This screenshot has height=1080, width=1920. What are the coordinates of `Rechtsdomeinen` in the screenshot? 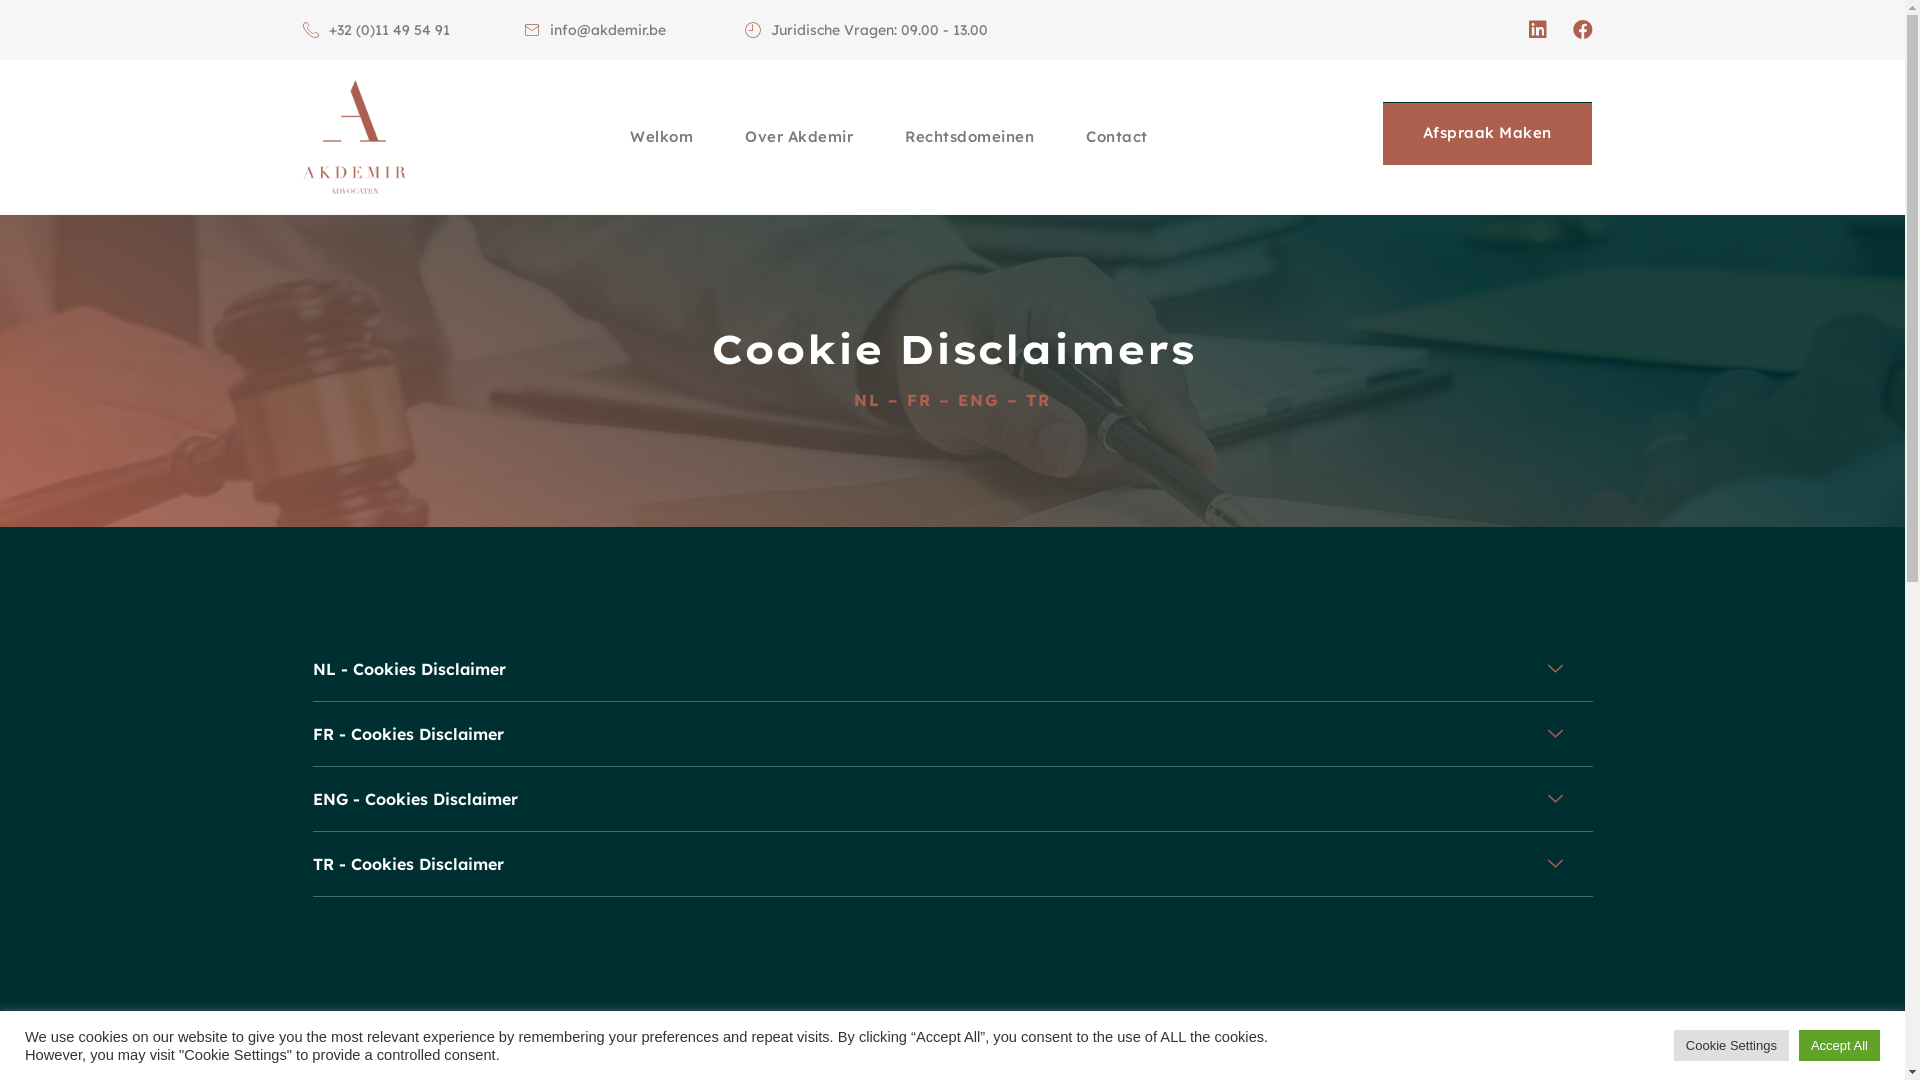 It's located at (970, 137).